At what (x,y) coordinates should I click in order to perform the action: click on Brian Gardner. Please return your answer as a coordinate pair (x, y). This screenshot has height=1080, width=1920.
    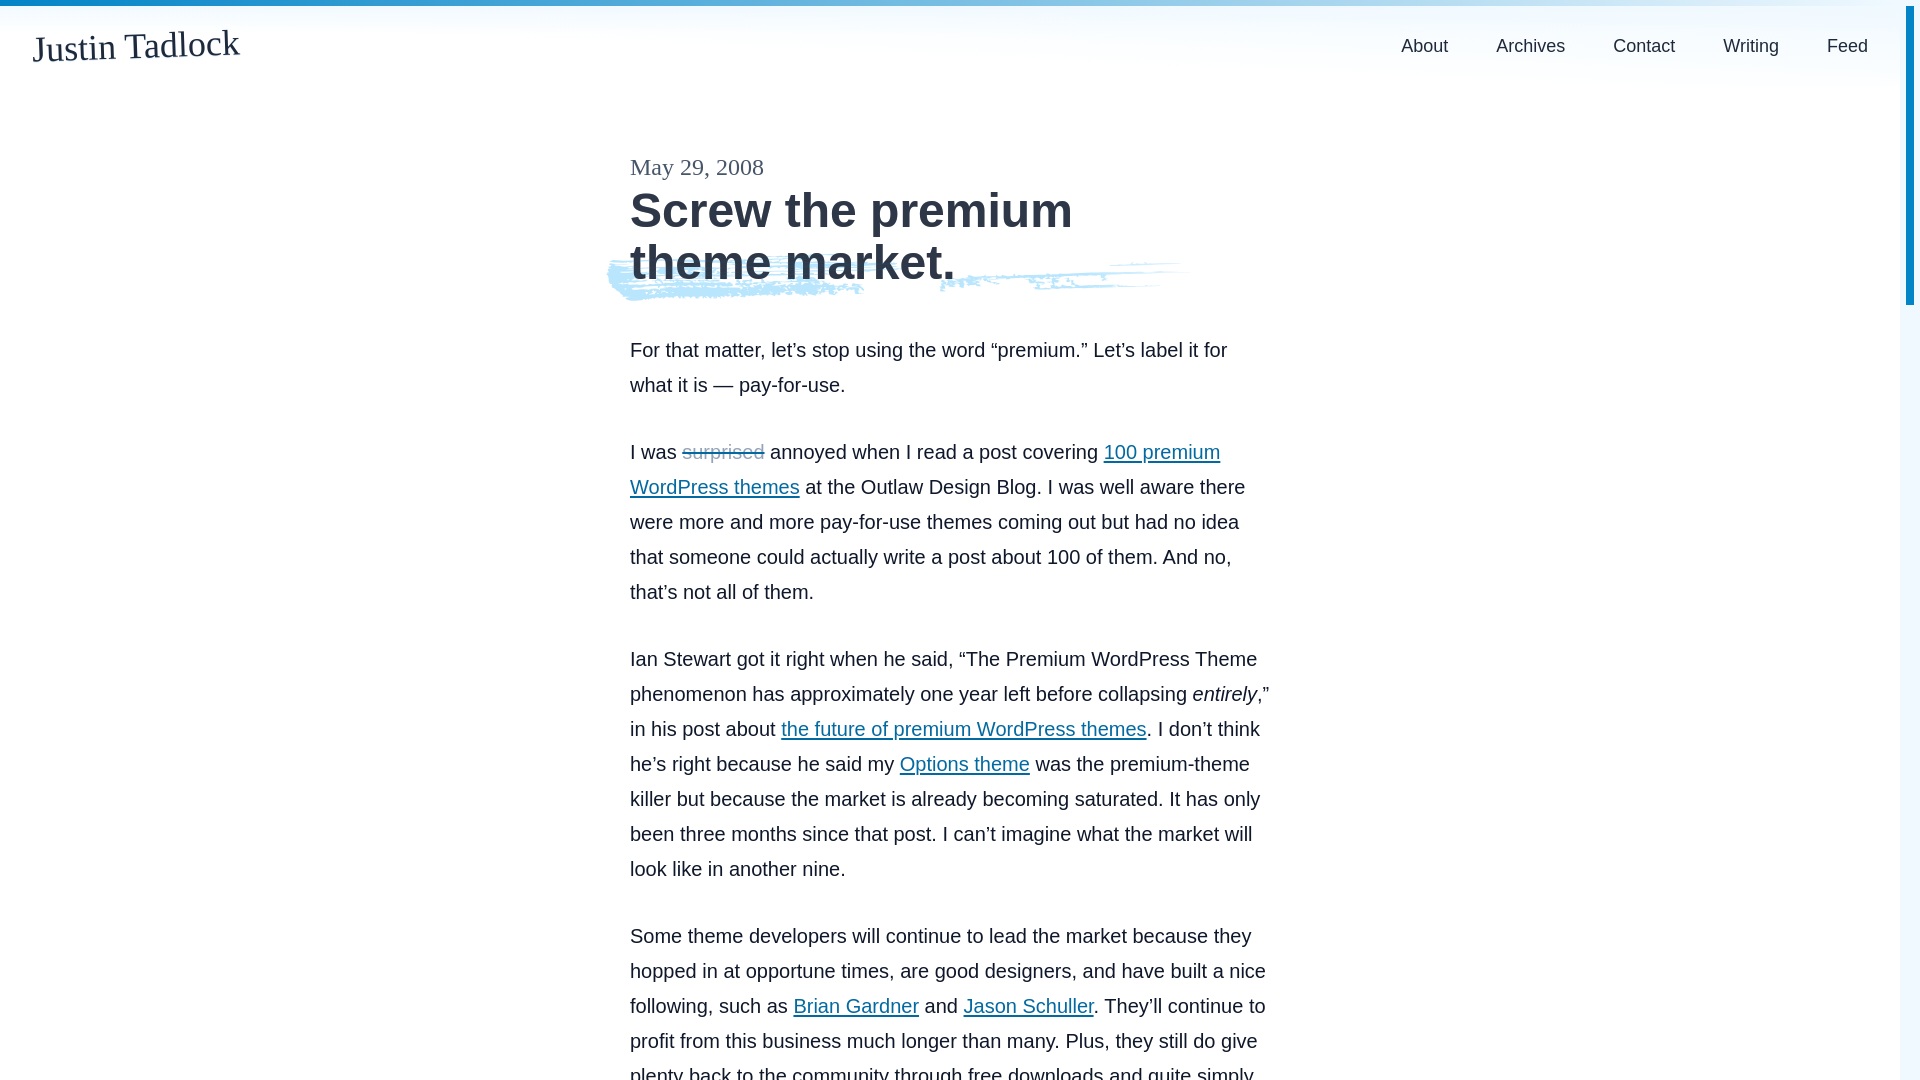
    Looking at the image, I should click on (856, 1006).